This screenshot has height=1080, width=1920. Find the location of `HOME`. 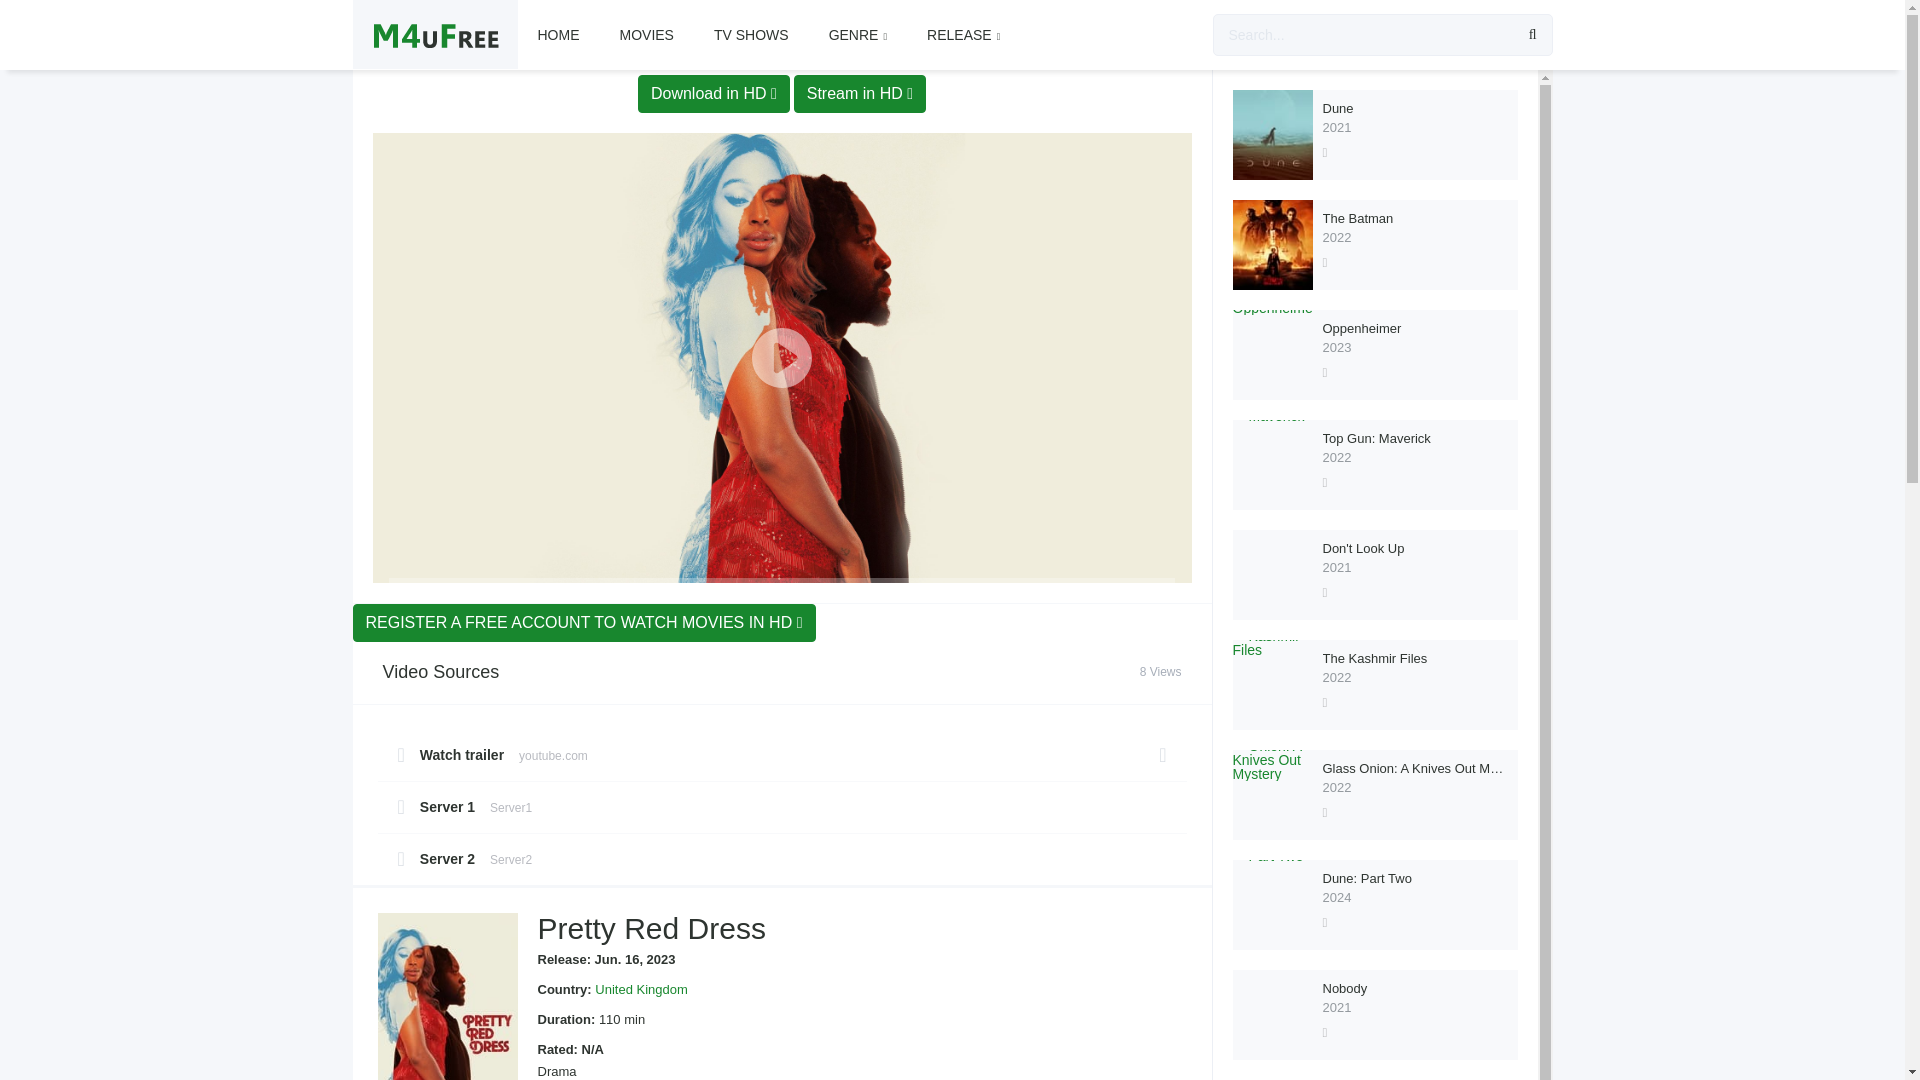

HOME is located at coordinates (558, 35).